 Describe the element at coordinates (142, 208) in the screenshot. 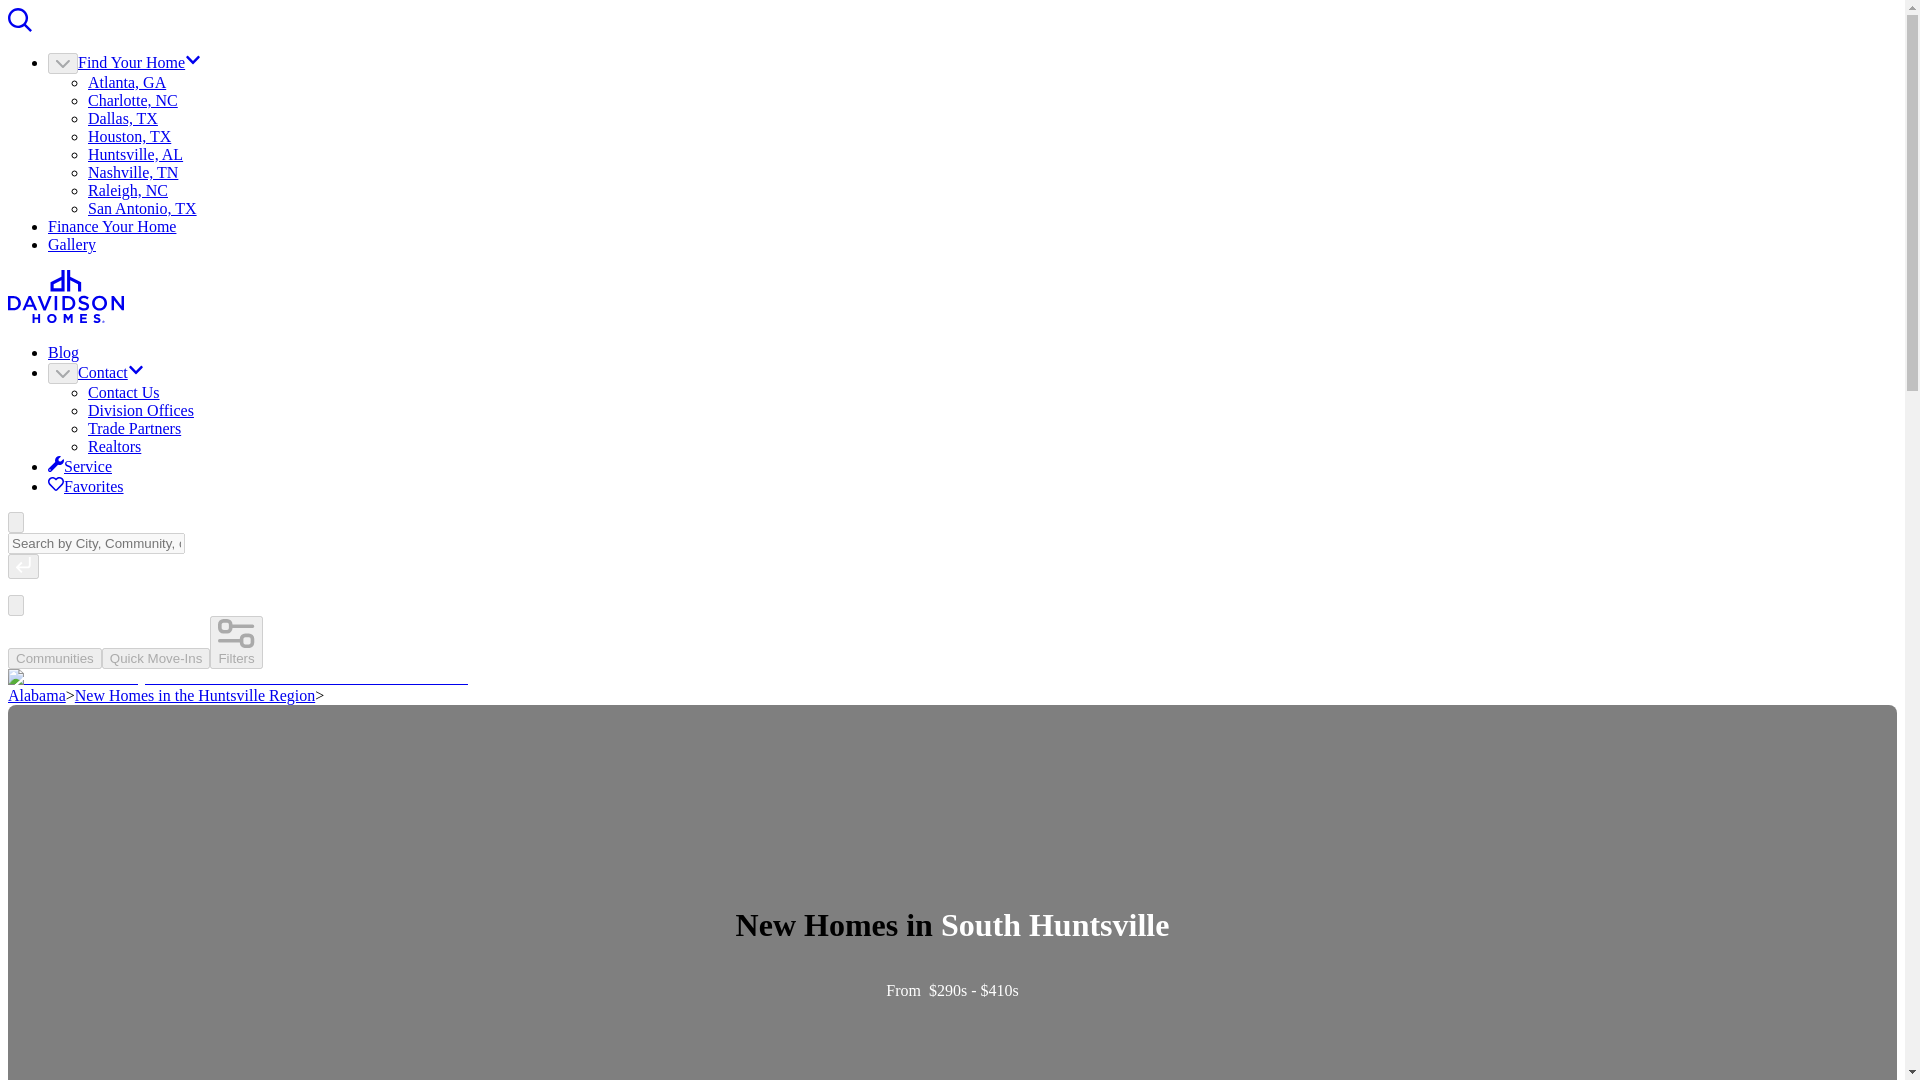

I see `San Antonio, TX` at that location.